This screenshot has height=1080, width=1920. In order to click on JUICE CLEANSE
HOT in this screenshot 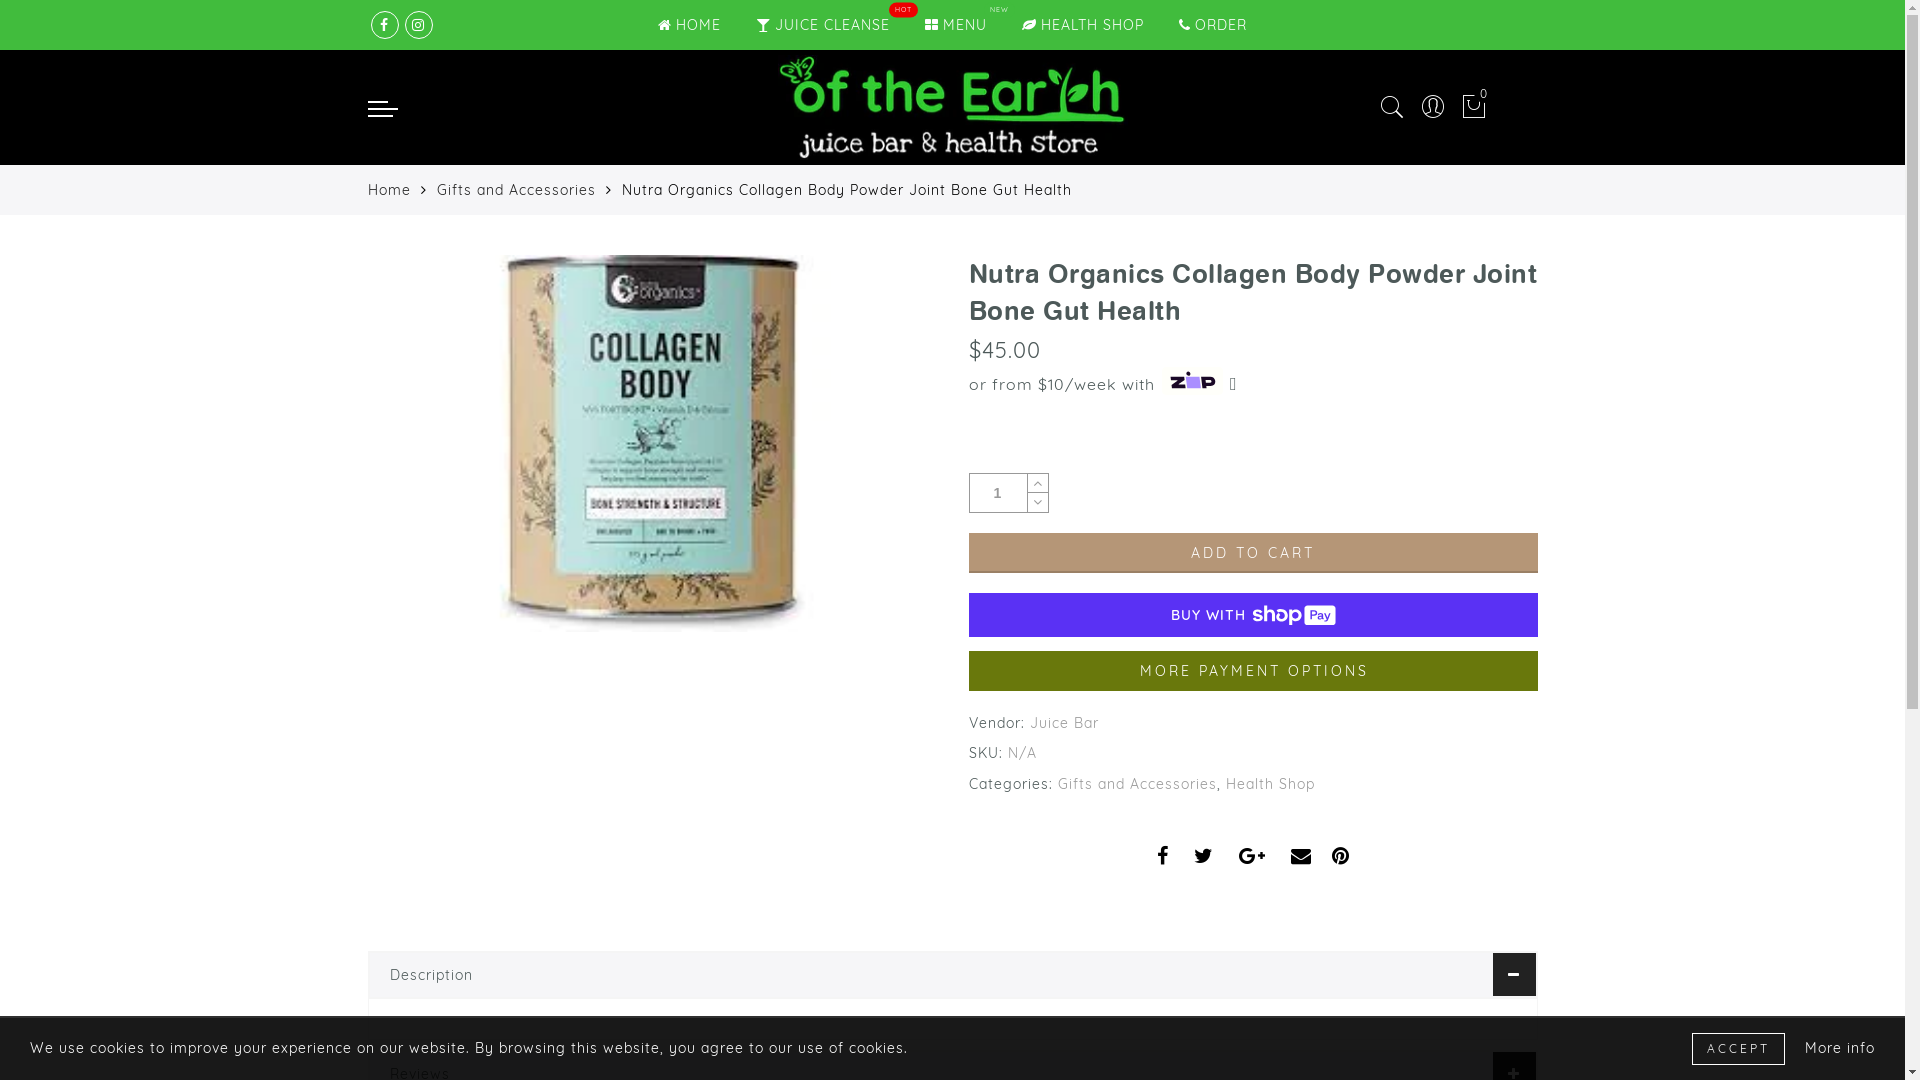, I will do `click(823, 25)`.